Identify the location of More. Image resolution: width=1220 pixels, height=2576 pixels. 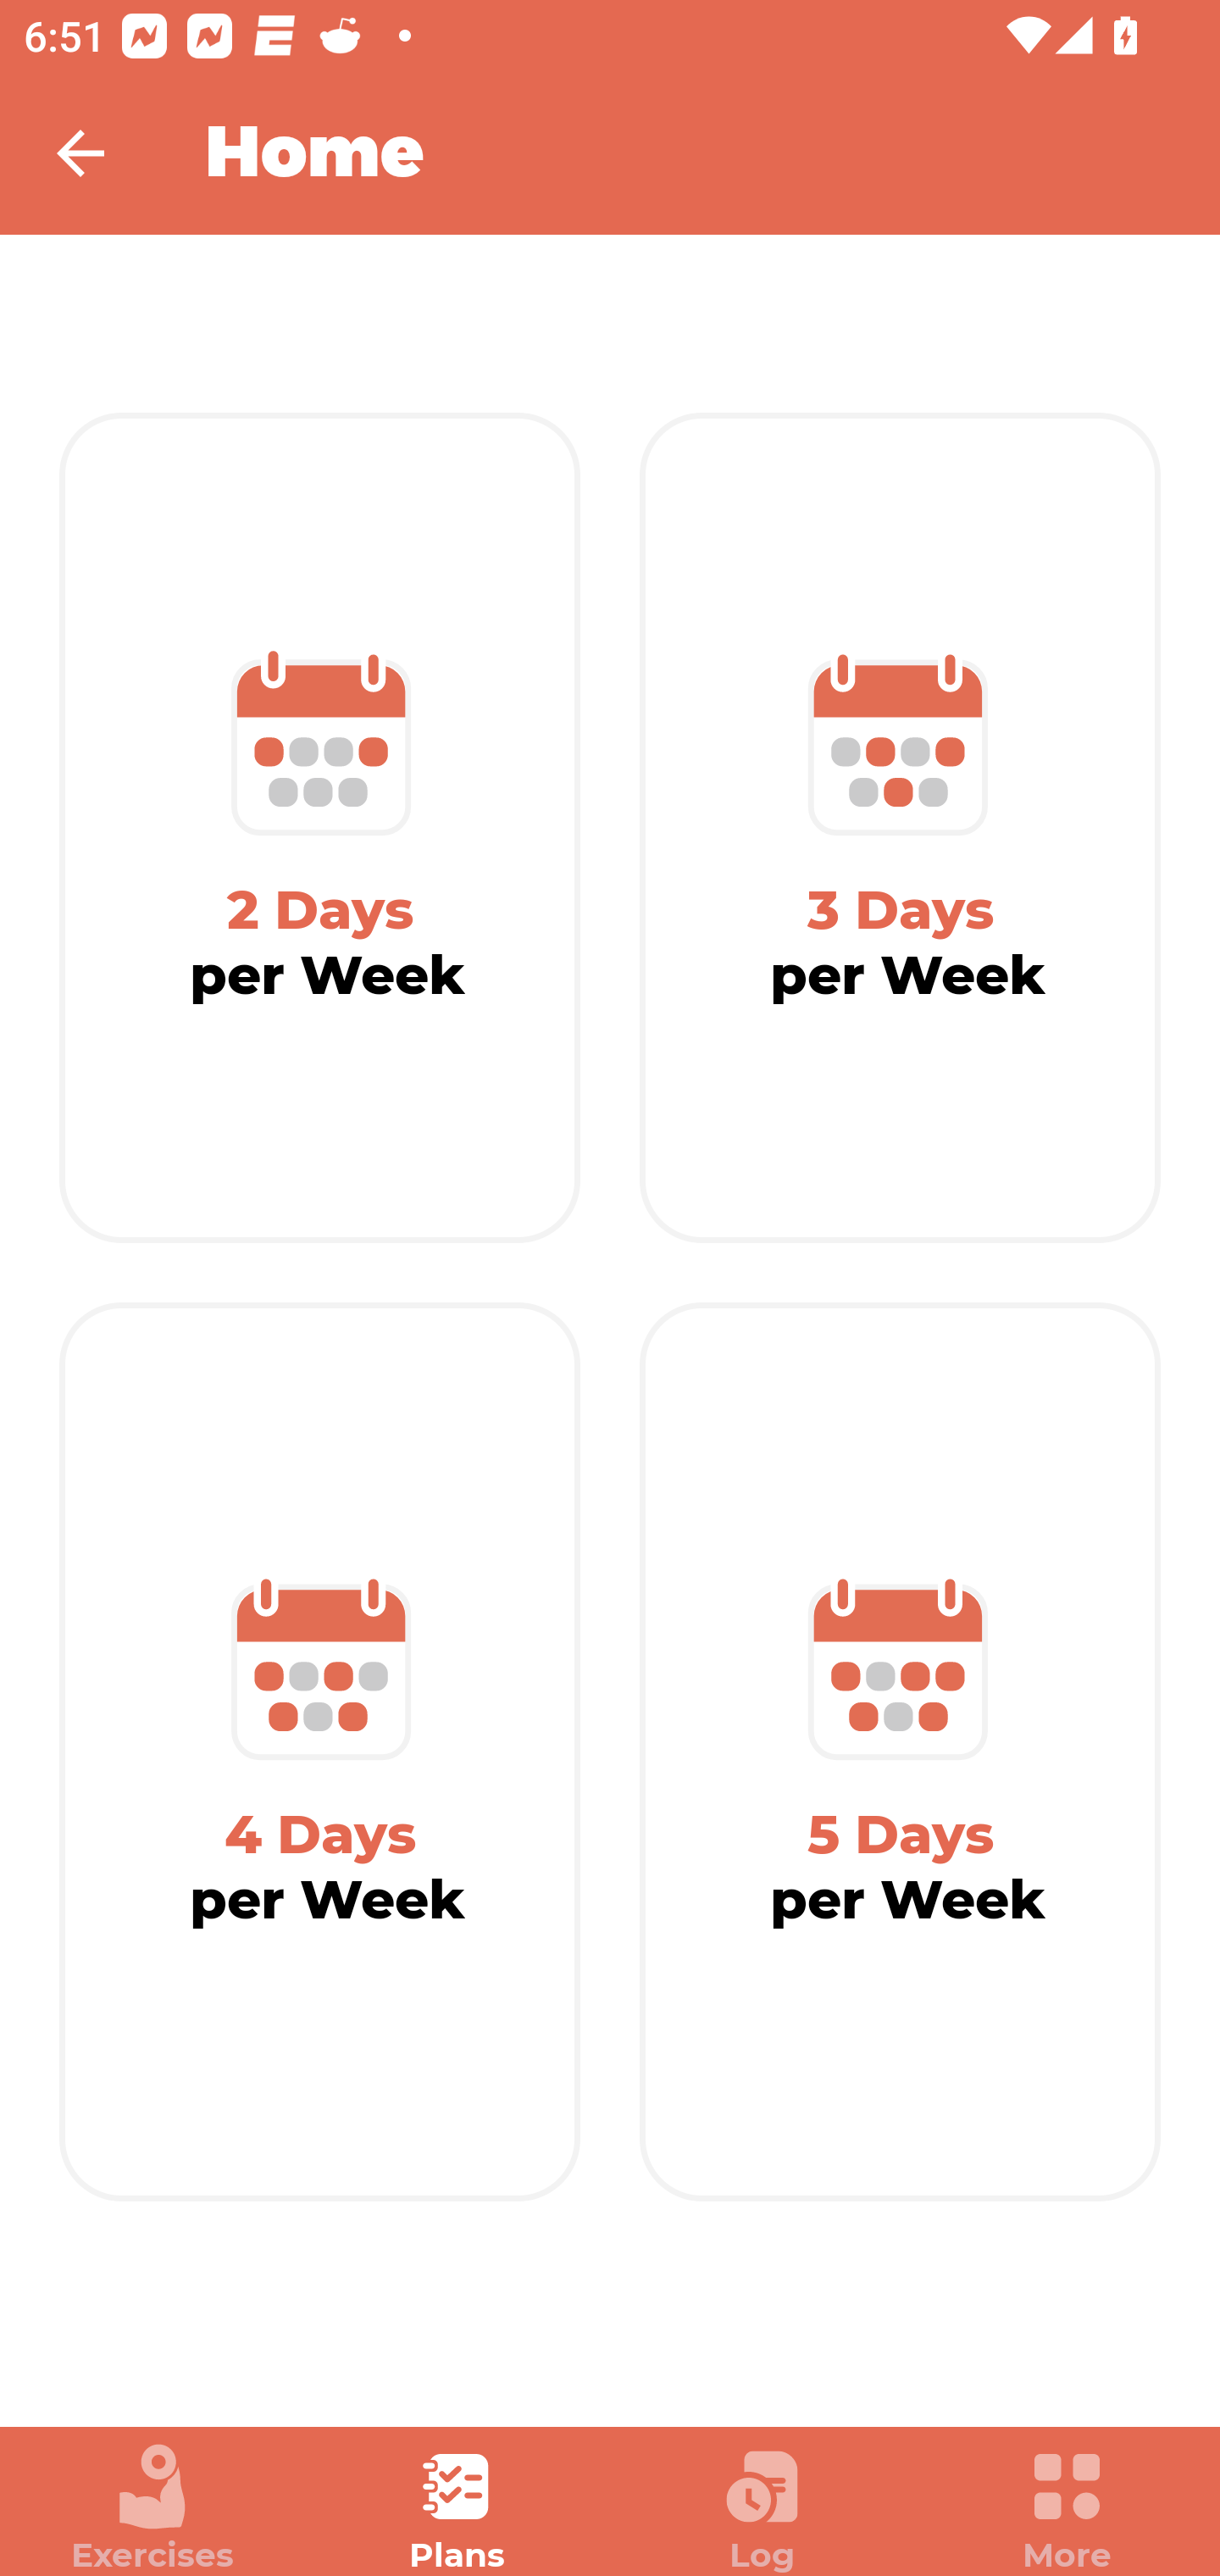
(1067, 2508).